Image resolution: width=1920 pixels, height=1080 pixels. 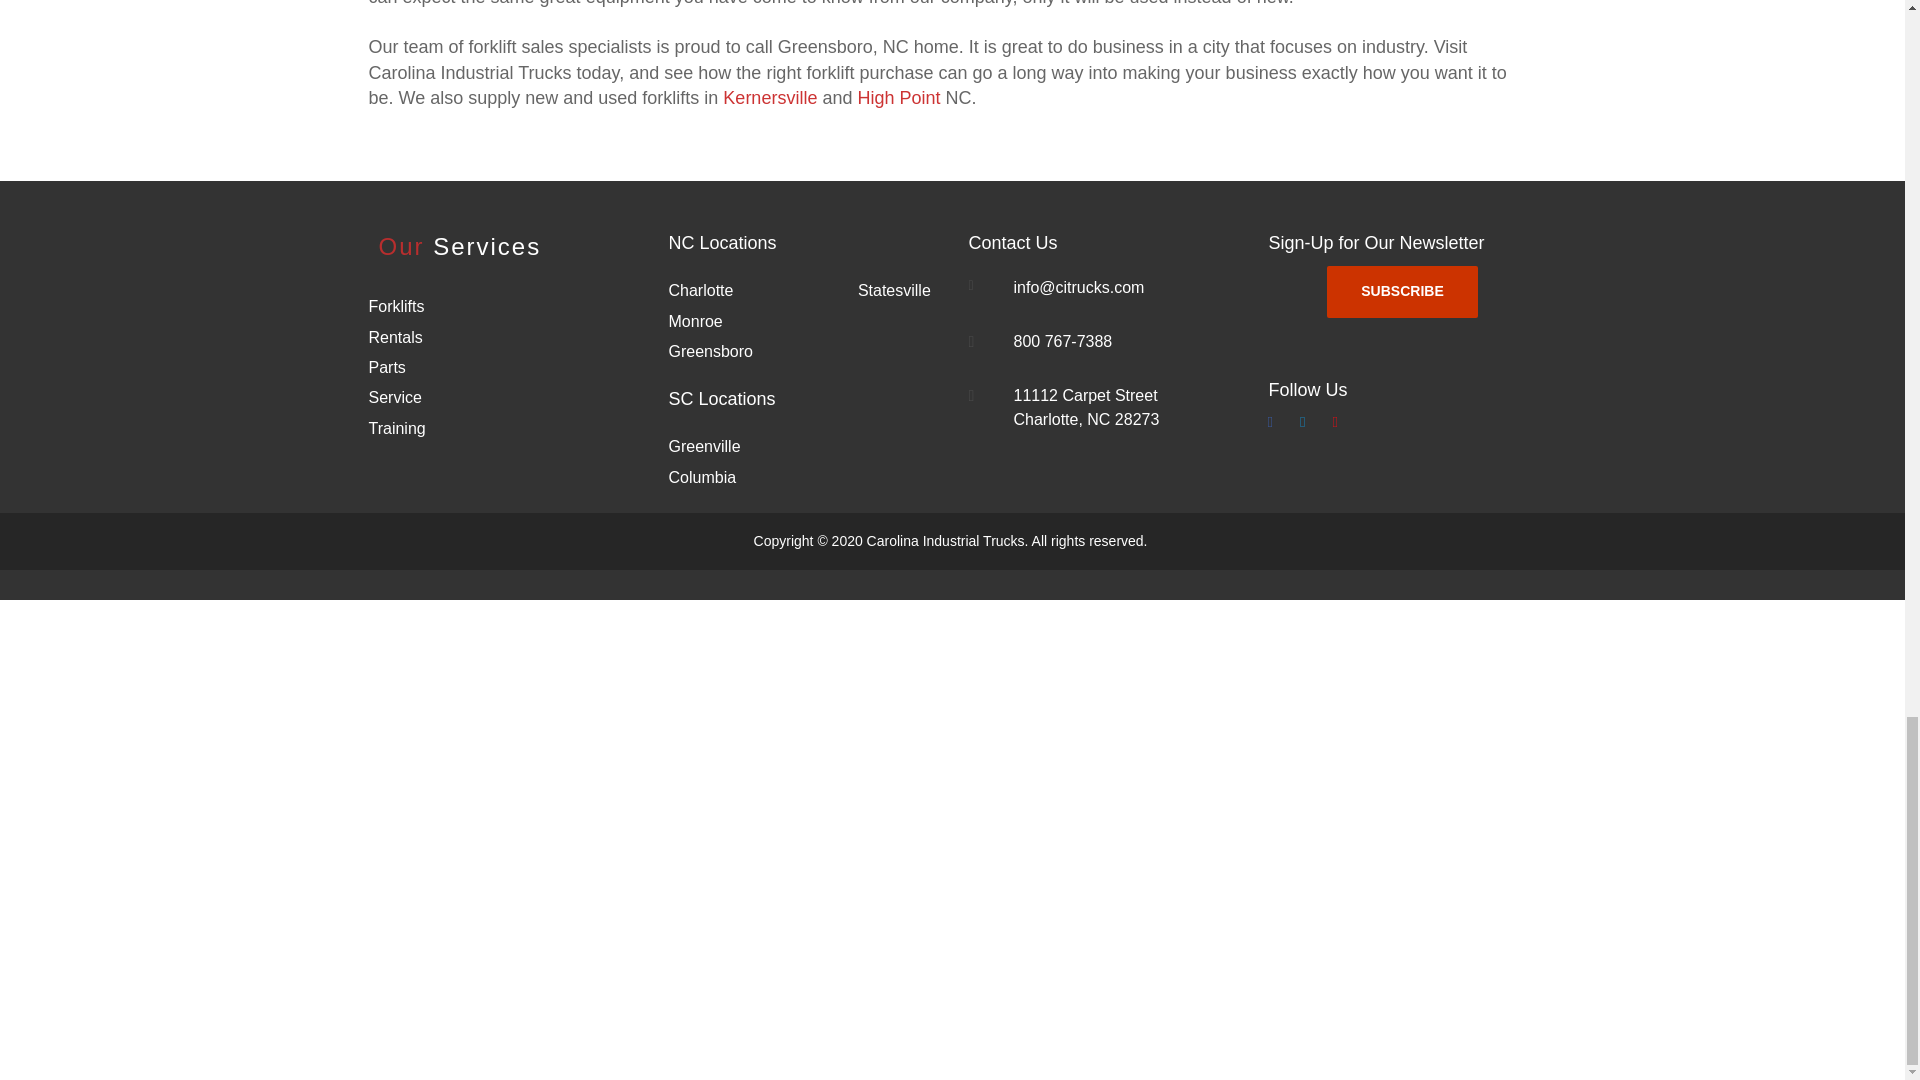 I want to click on Statesville, so click(x=894, y=290).